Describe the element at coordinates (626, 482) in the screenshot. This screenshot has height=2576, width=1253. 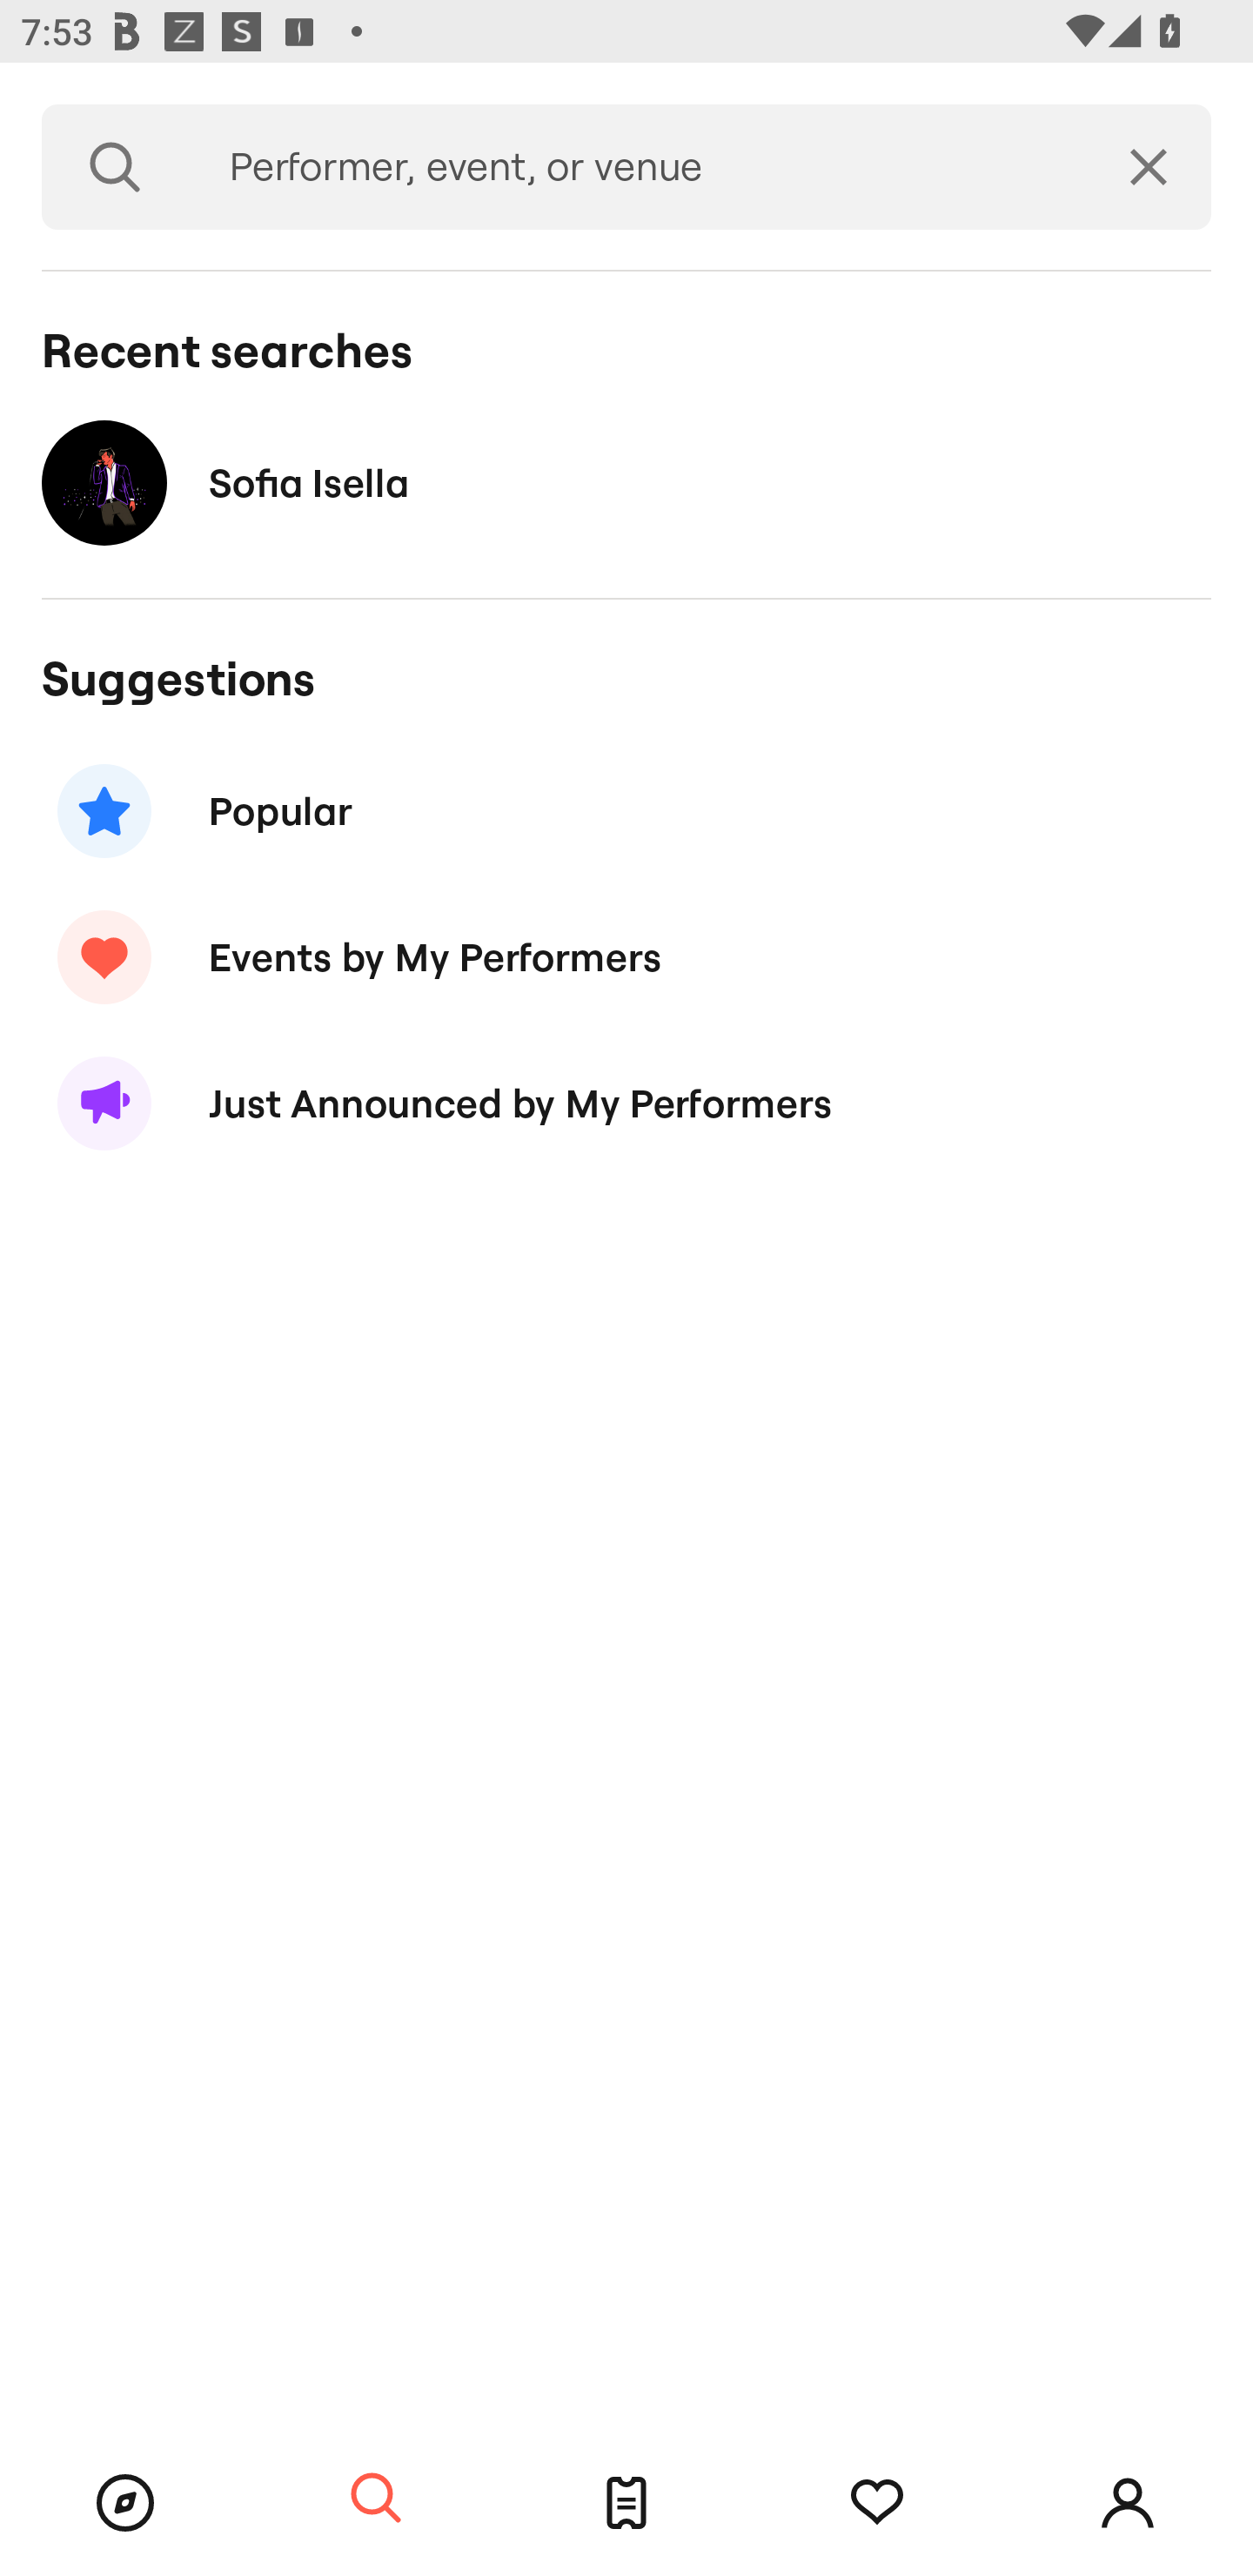
I see `Sofia Isella` at that location.